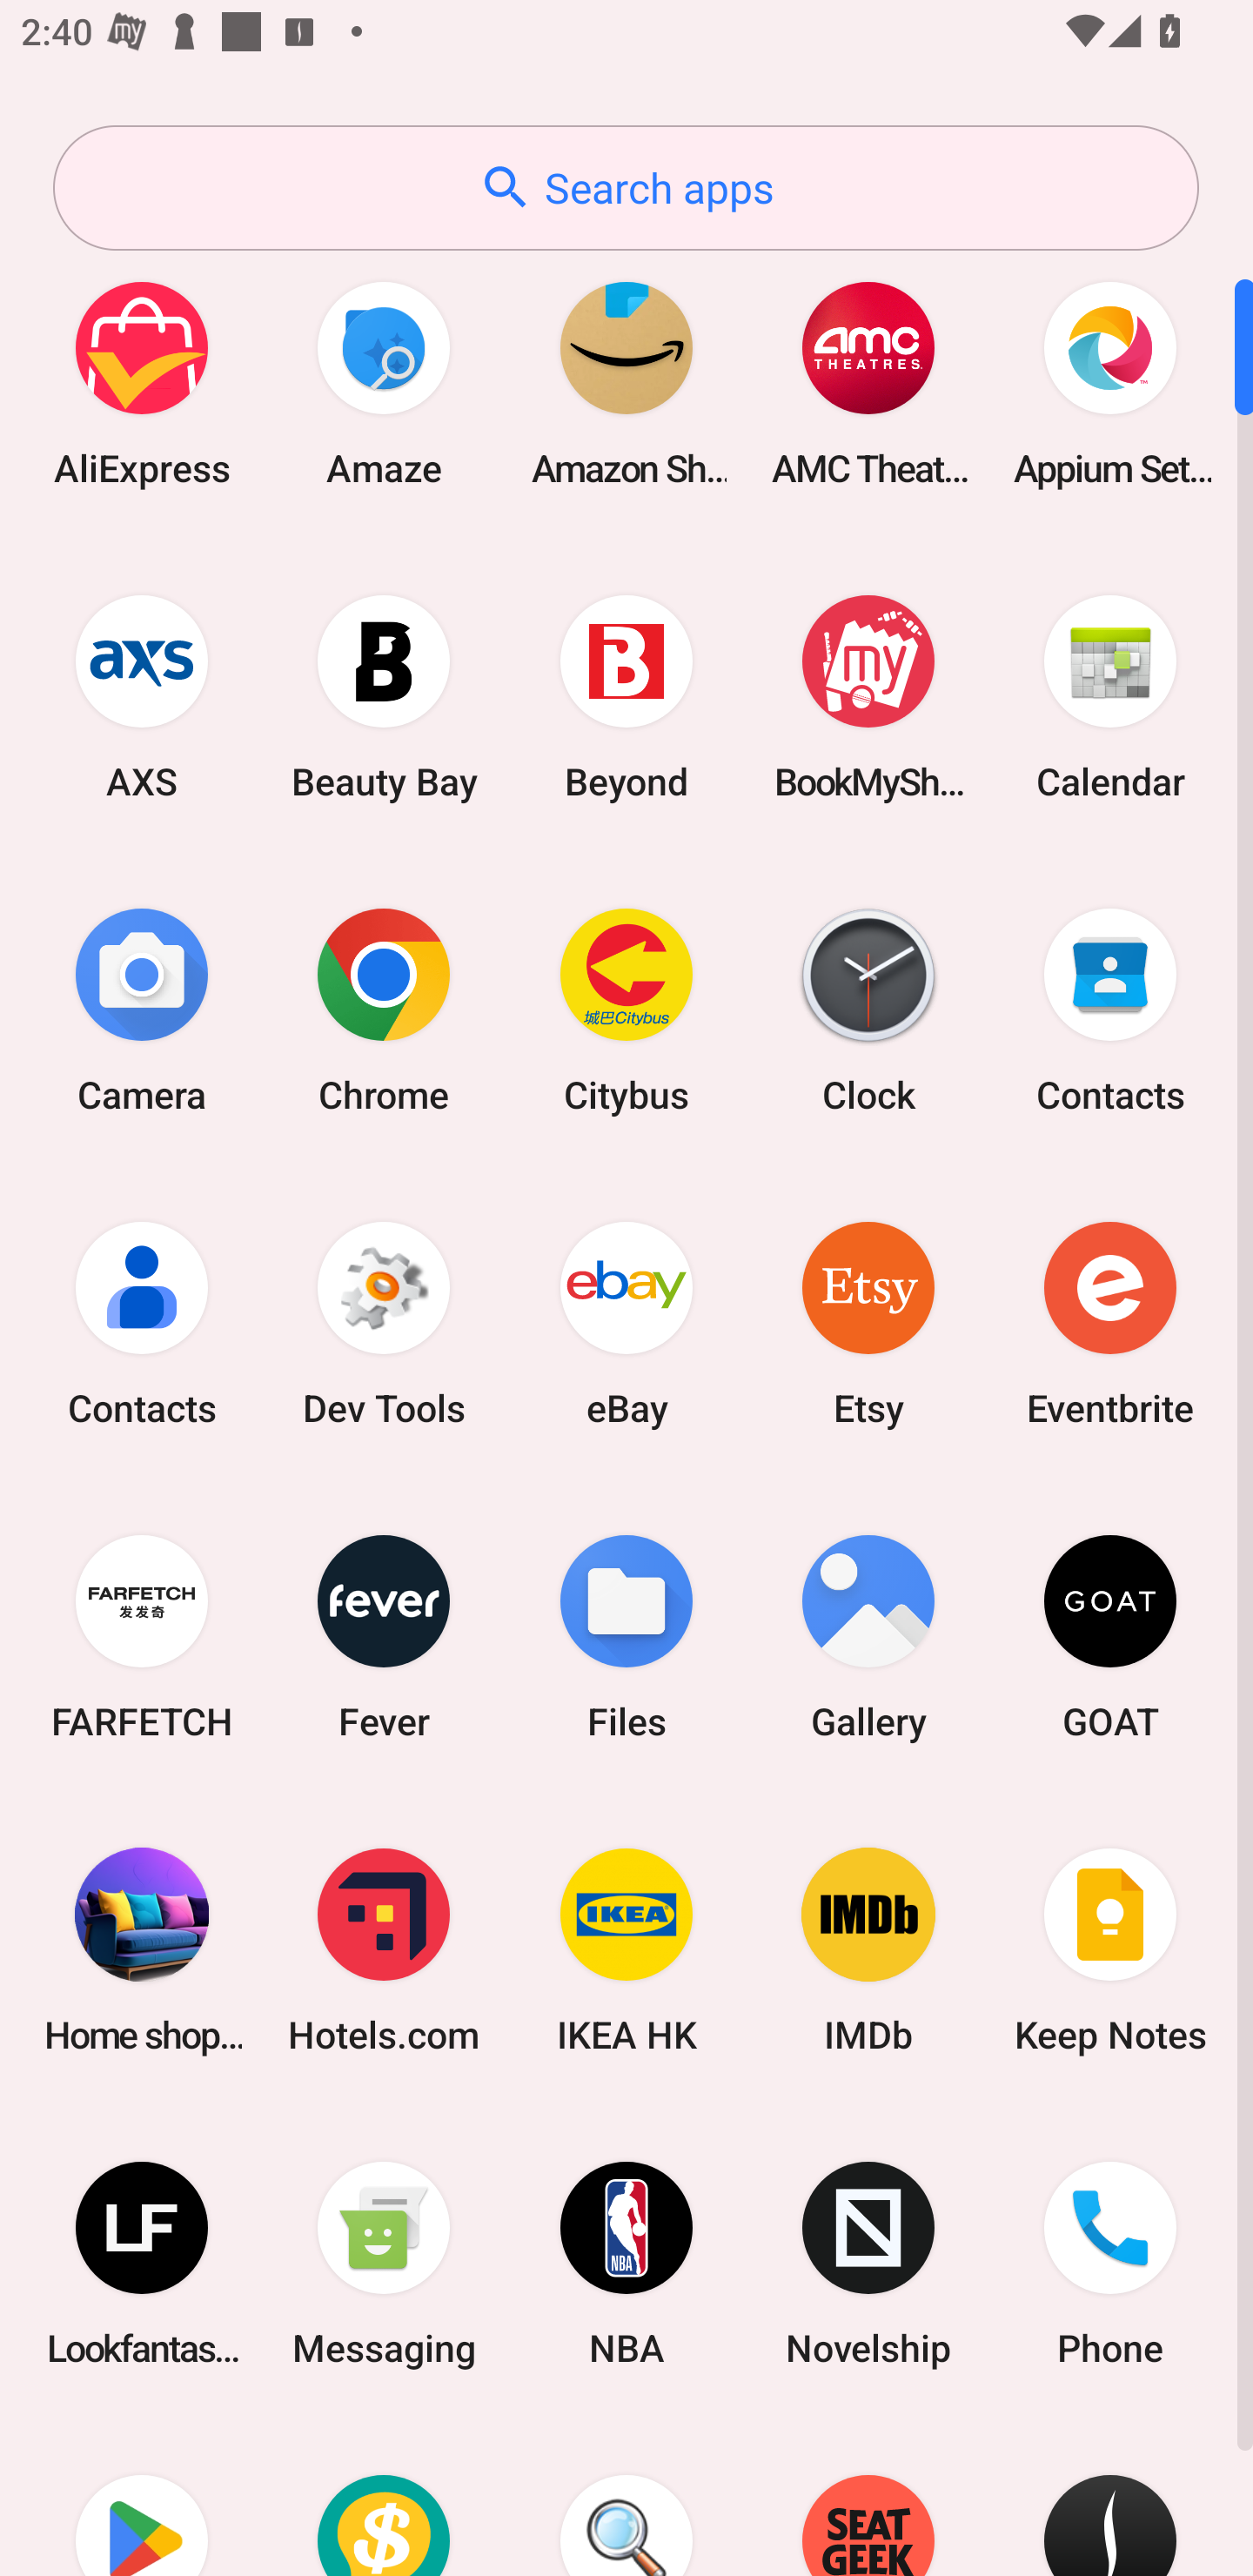  I want to click on Keep Notes, so click(1110, 1949).